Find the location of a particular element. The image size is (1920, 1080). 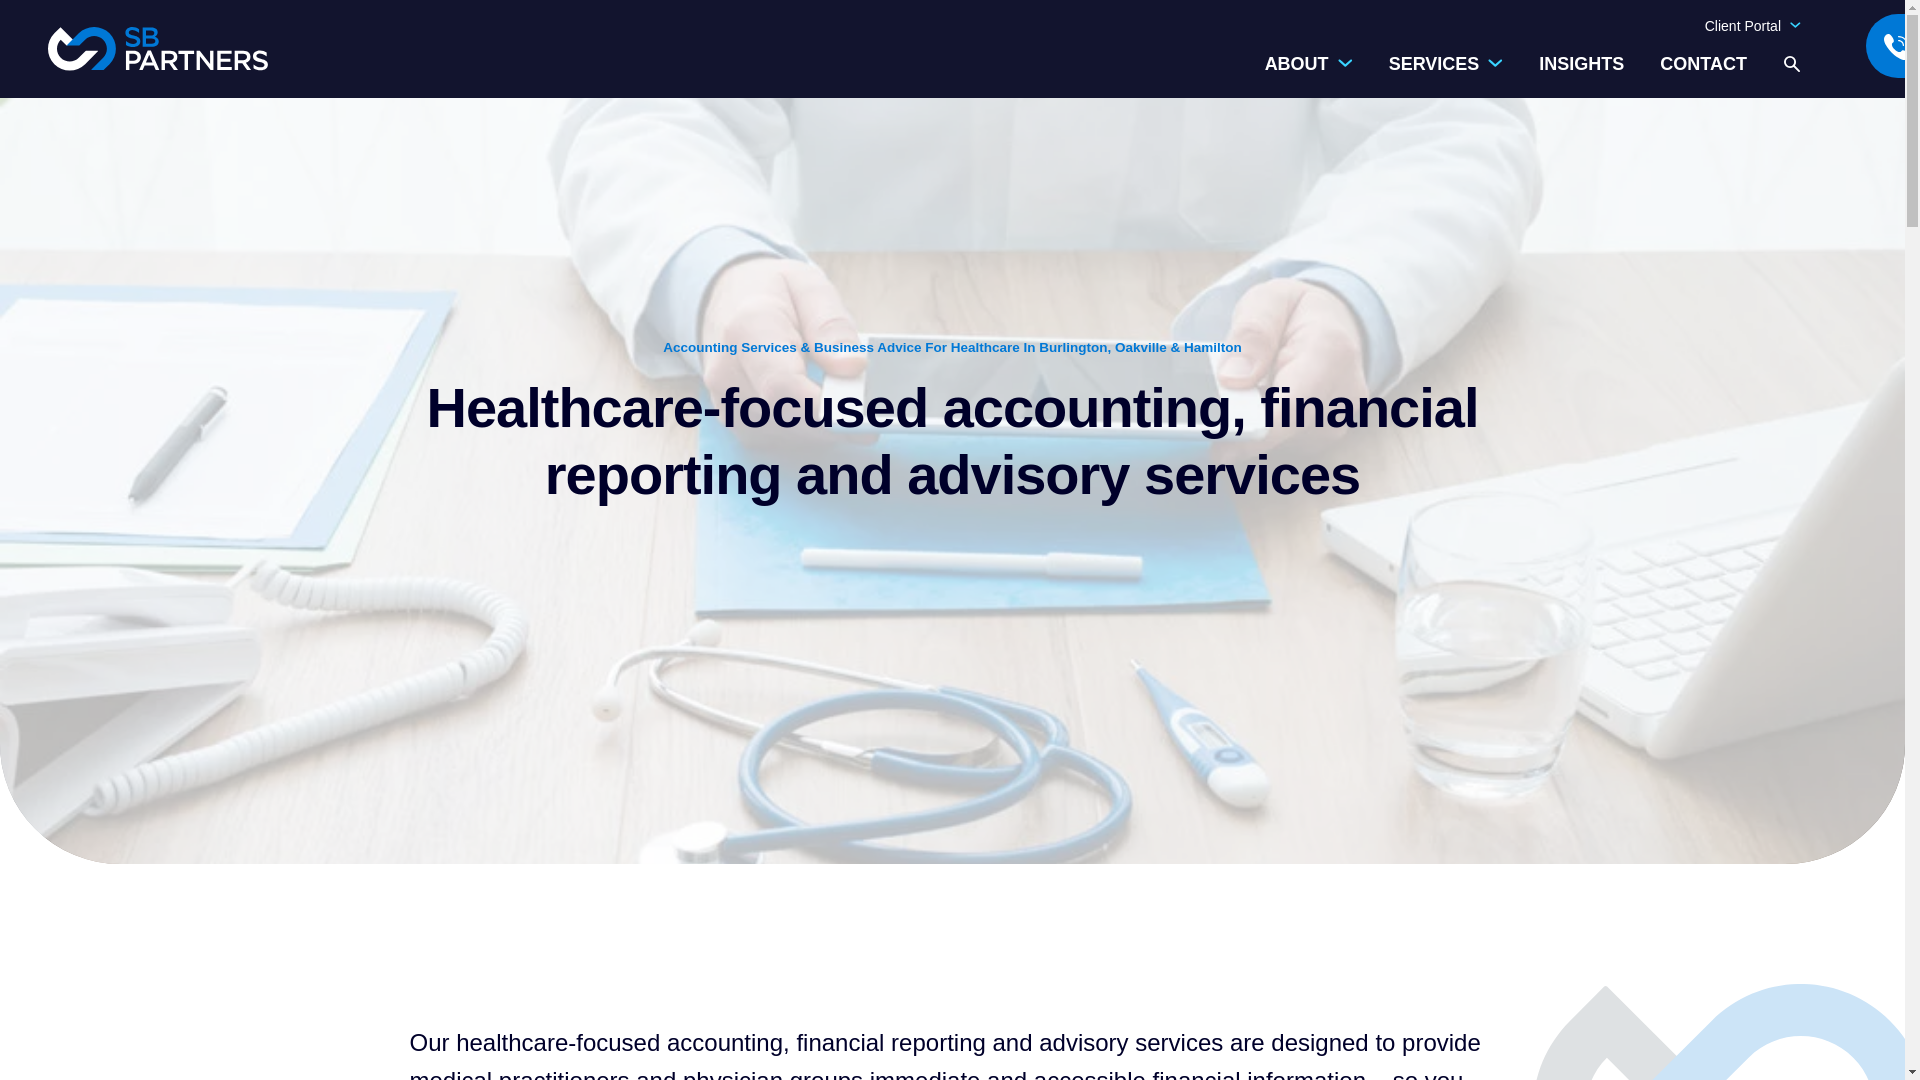

SERVICES is located at coordinates (1446, 76).